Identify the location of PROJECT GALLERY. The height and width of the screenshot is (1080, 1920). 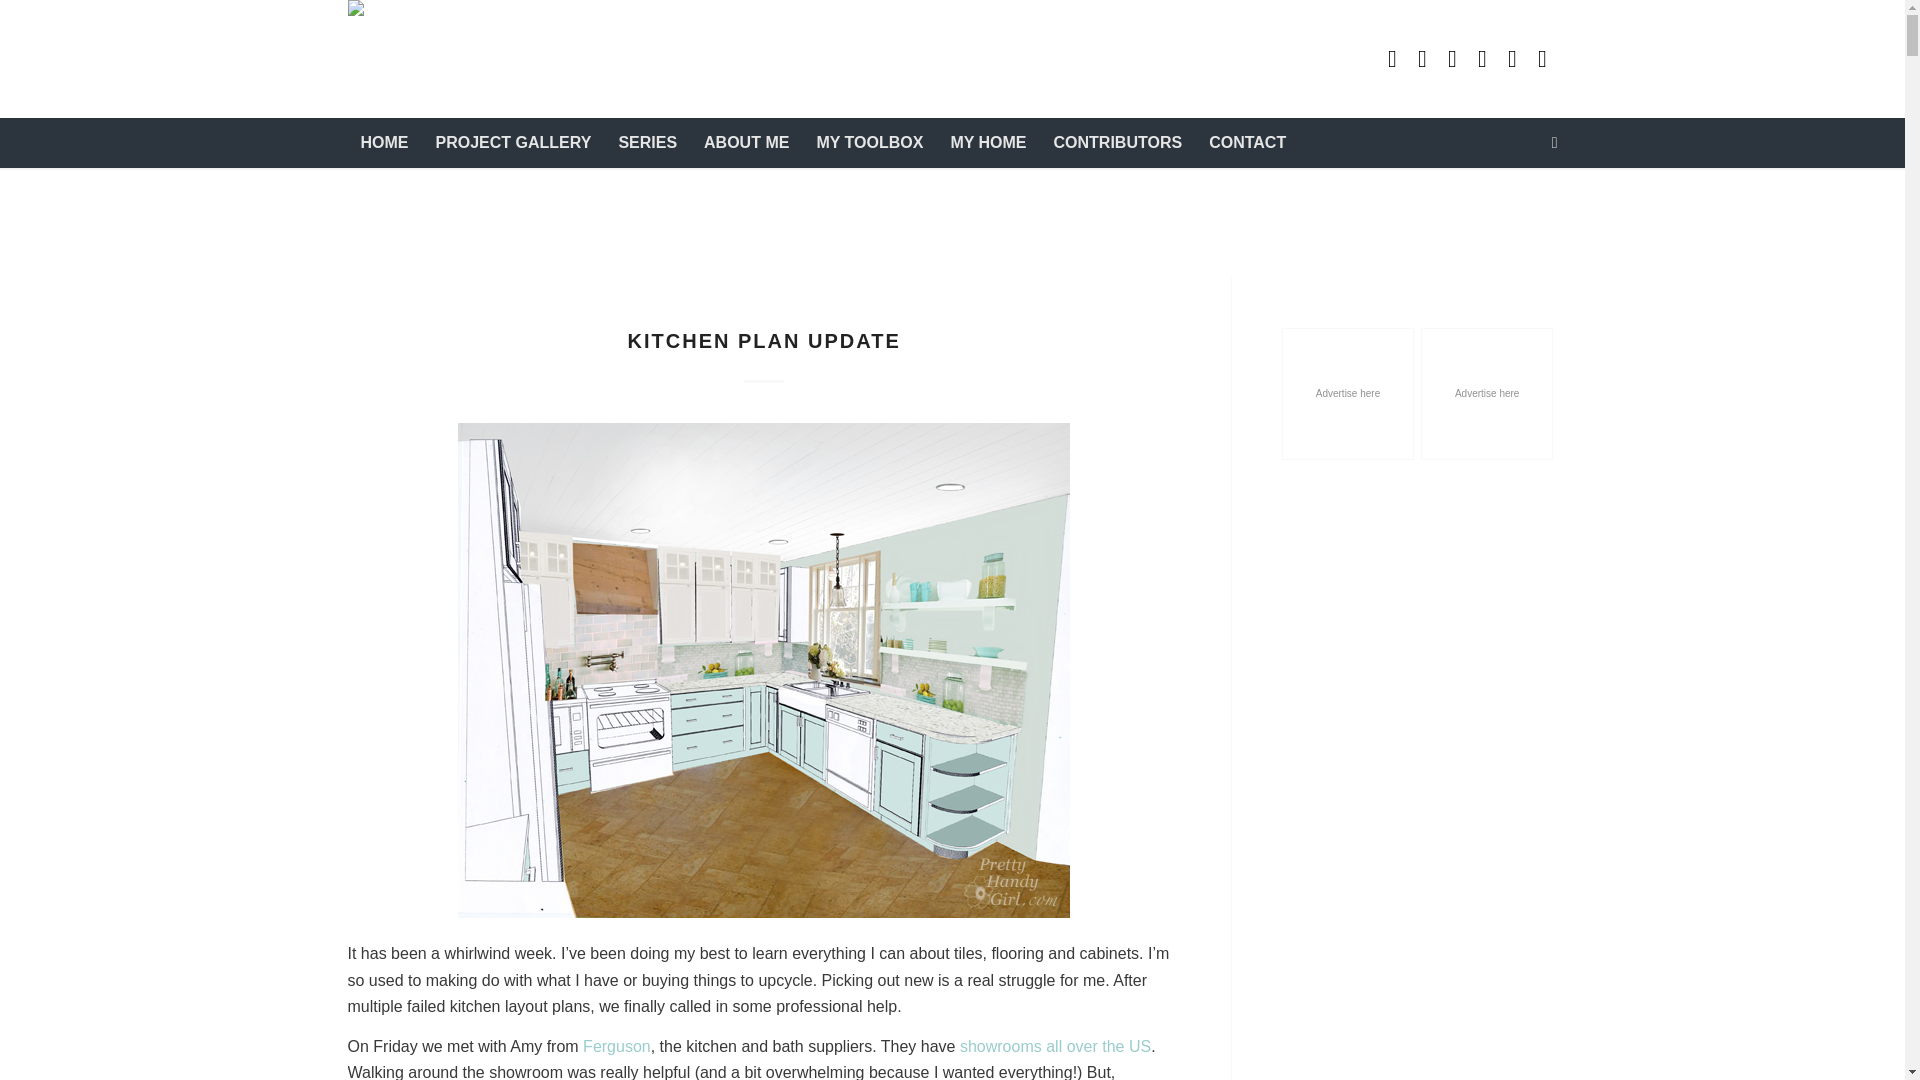
(513, 142).